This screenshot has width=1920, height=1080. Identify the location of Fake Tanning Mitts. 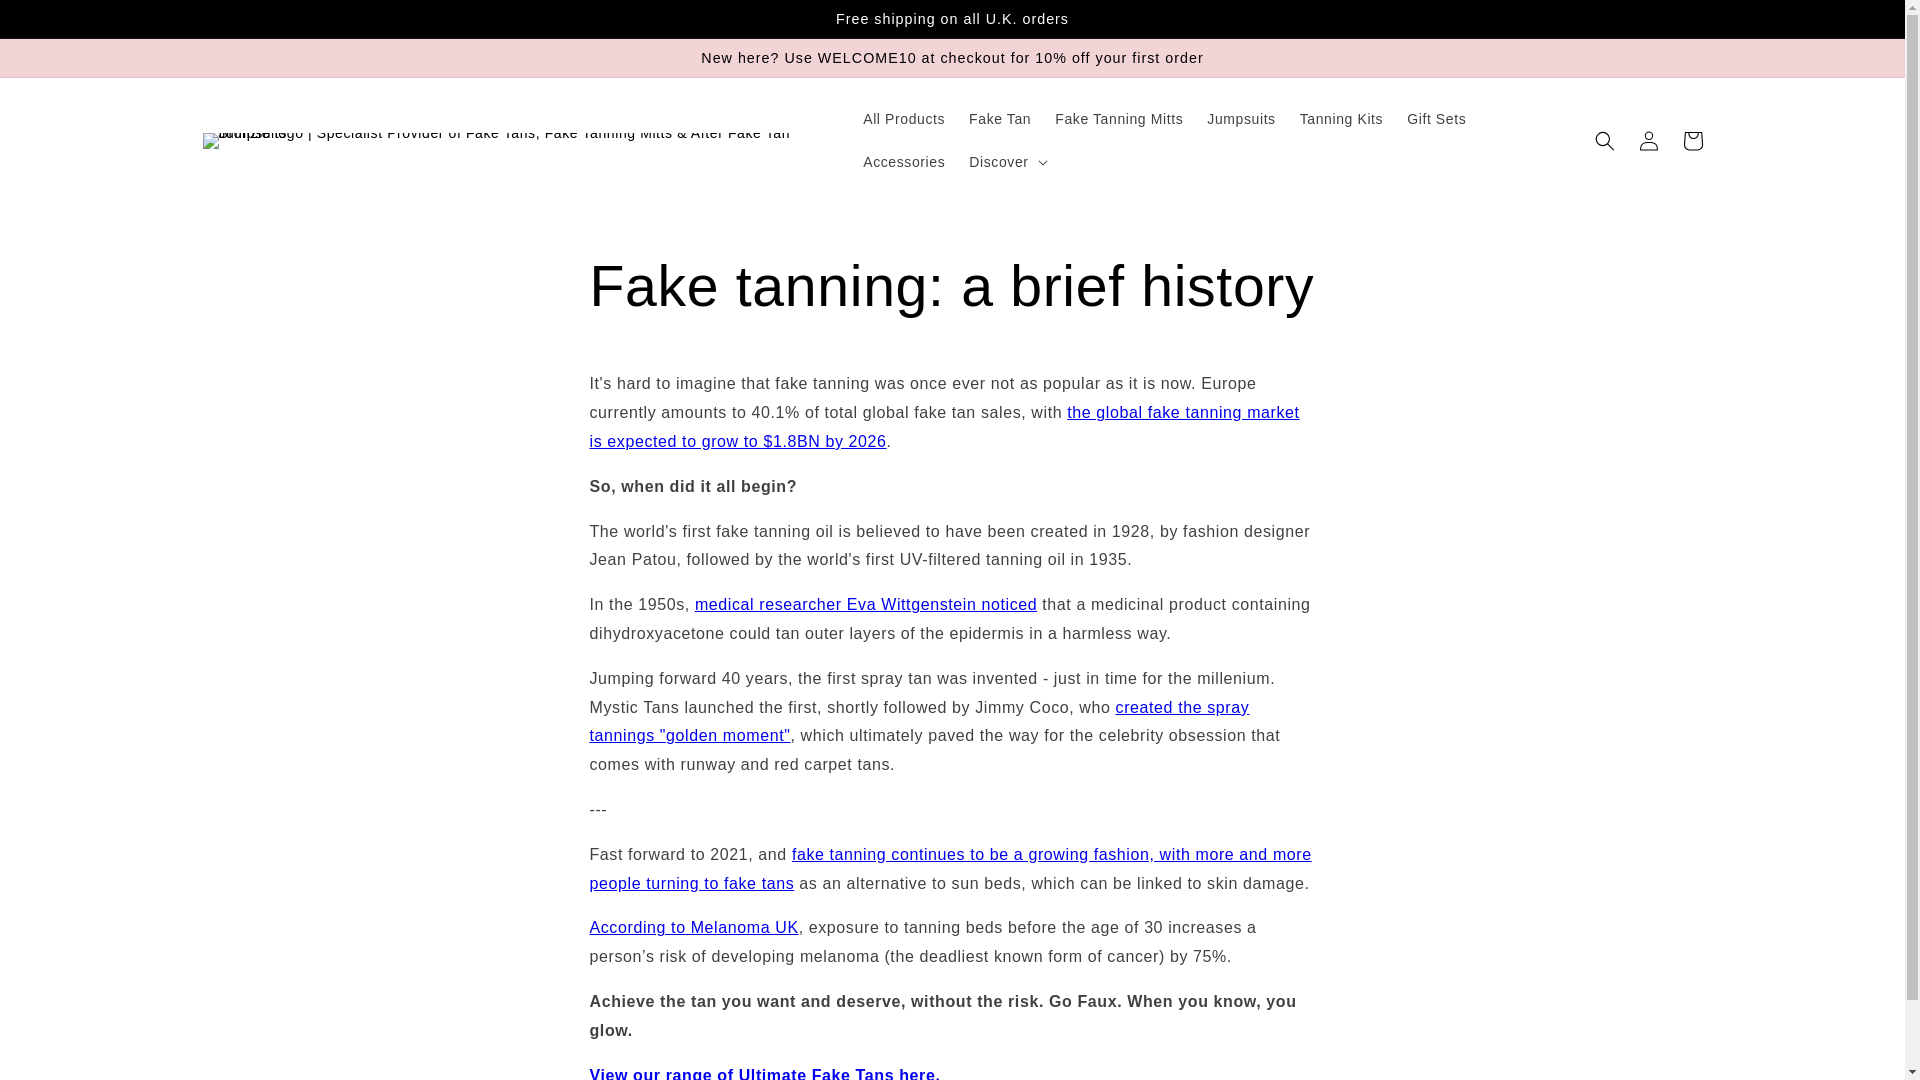
(1118, 119).